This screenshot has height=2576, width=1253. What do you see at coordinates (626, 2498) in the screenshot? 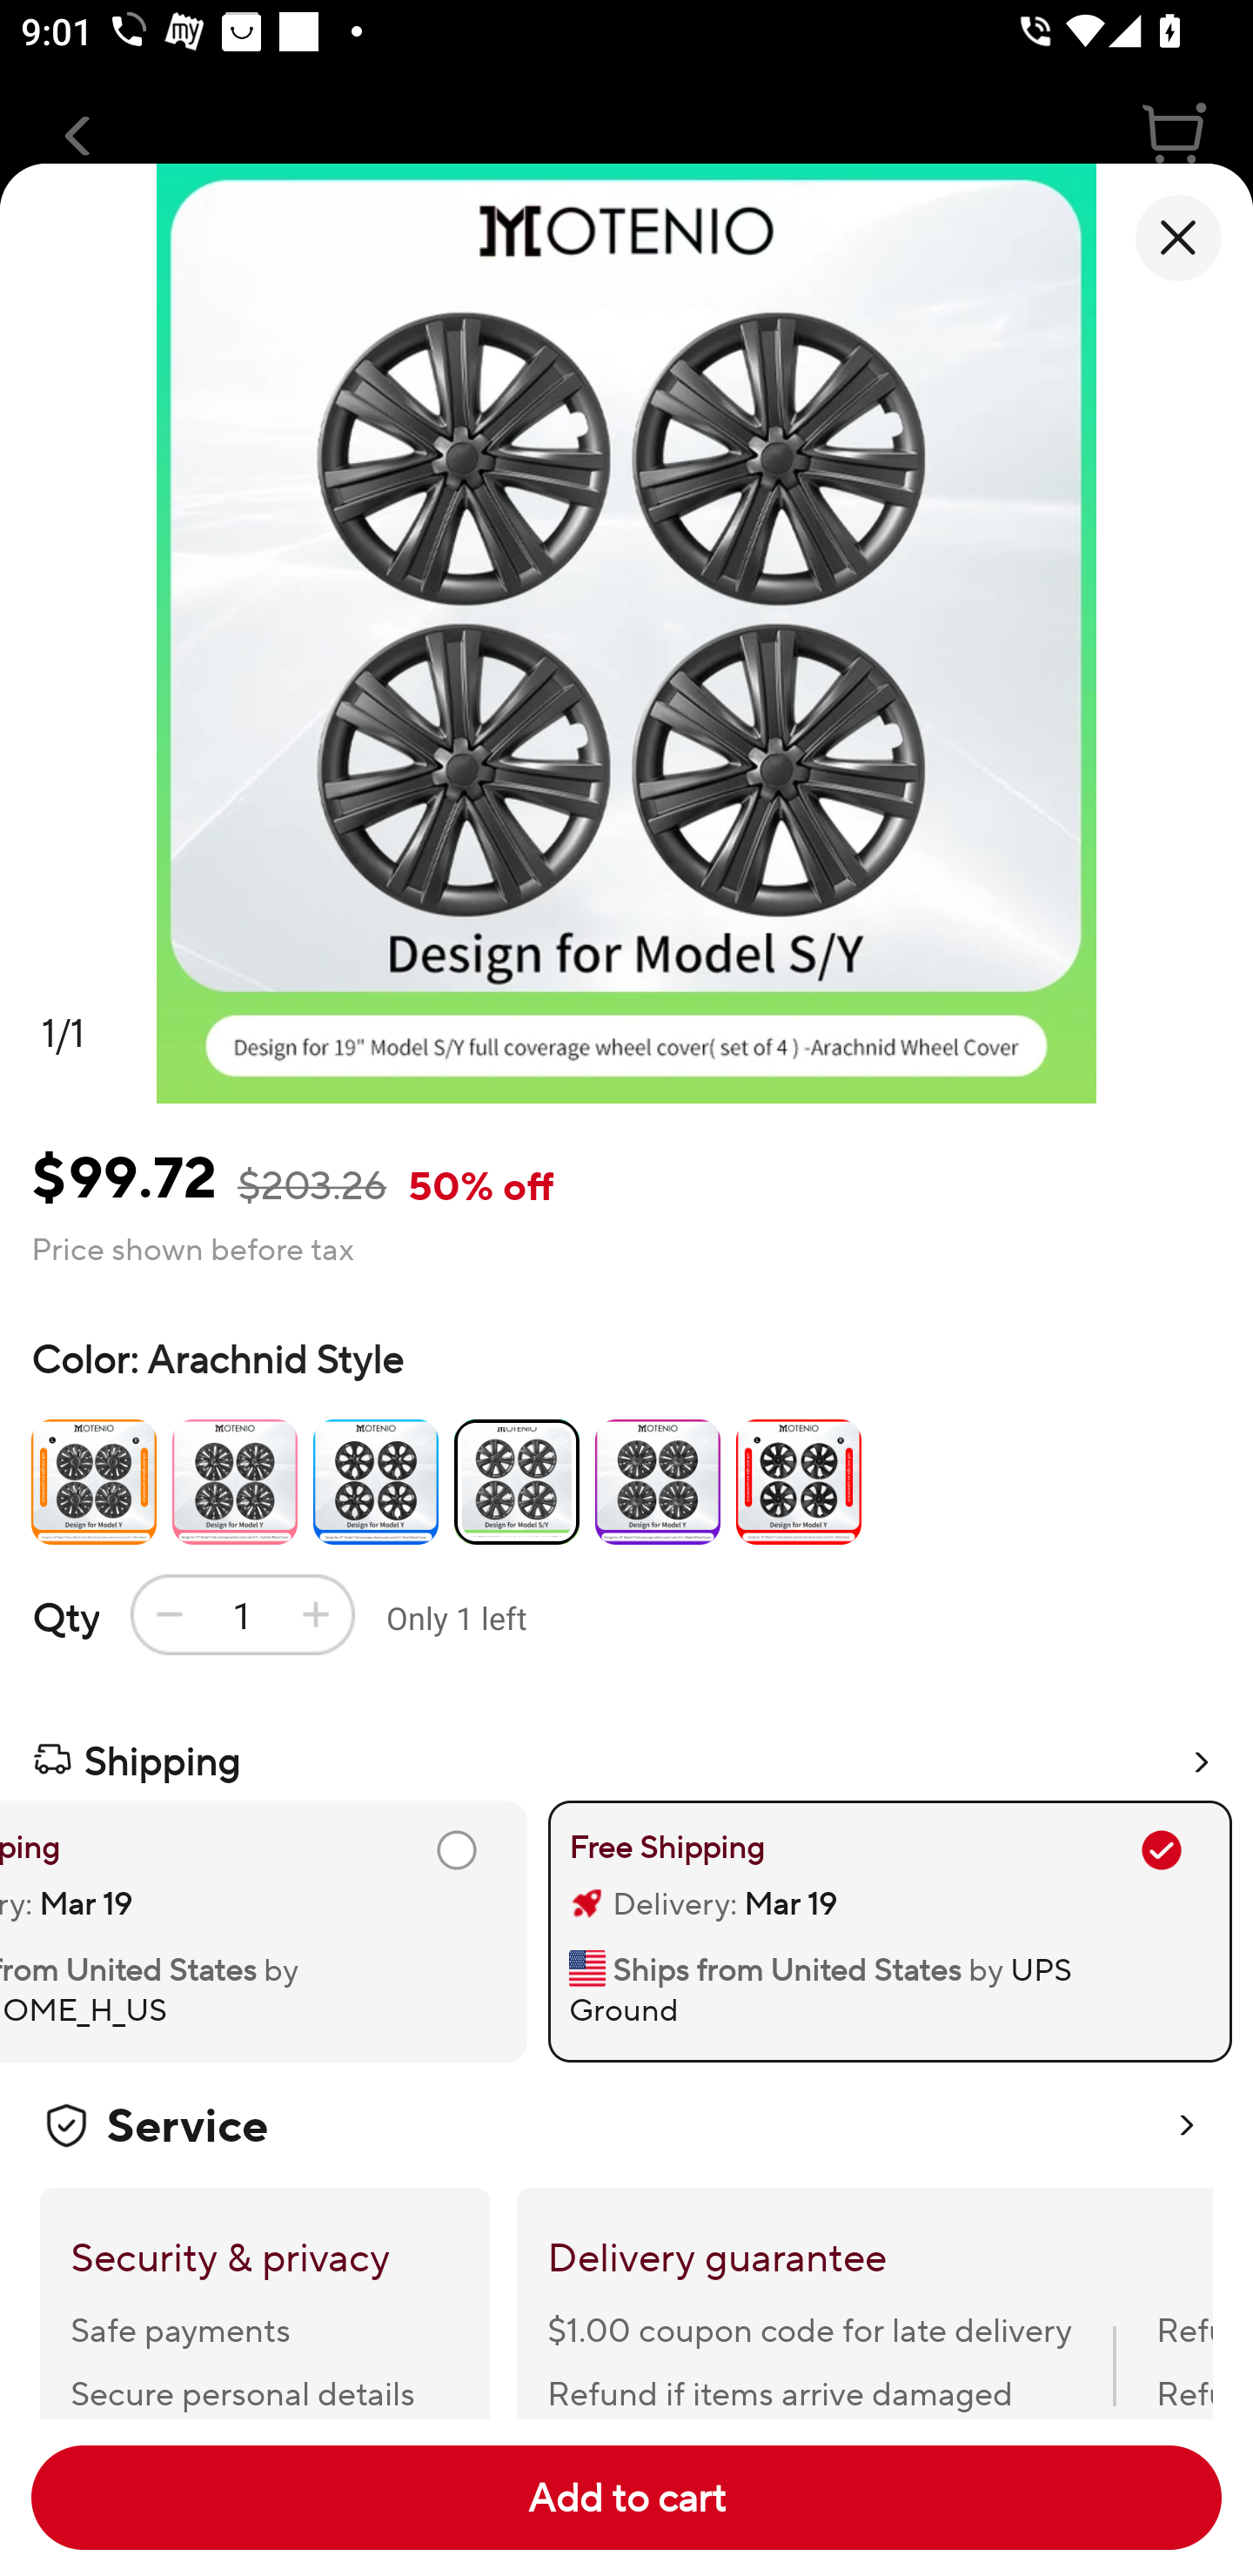
I see `Add to cart` at bounding box center [626, 2498].